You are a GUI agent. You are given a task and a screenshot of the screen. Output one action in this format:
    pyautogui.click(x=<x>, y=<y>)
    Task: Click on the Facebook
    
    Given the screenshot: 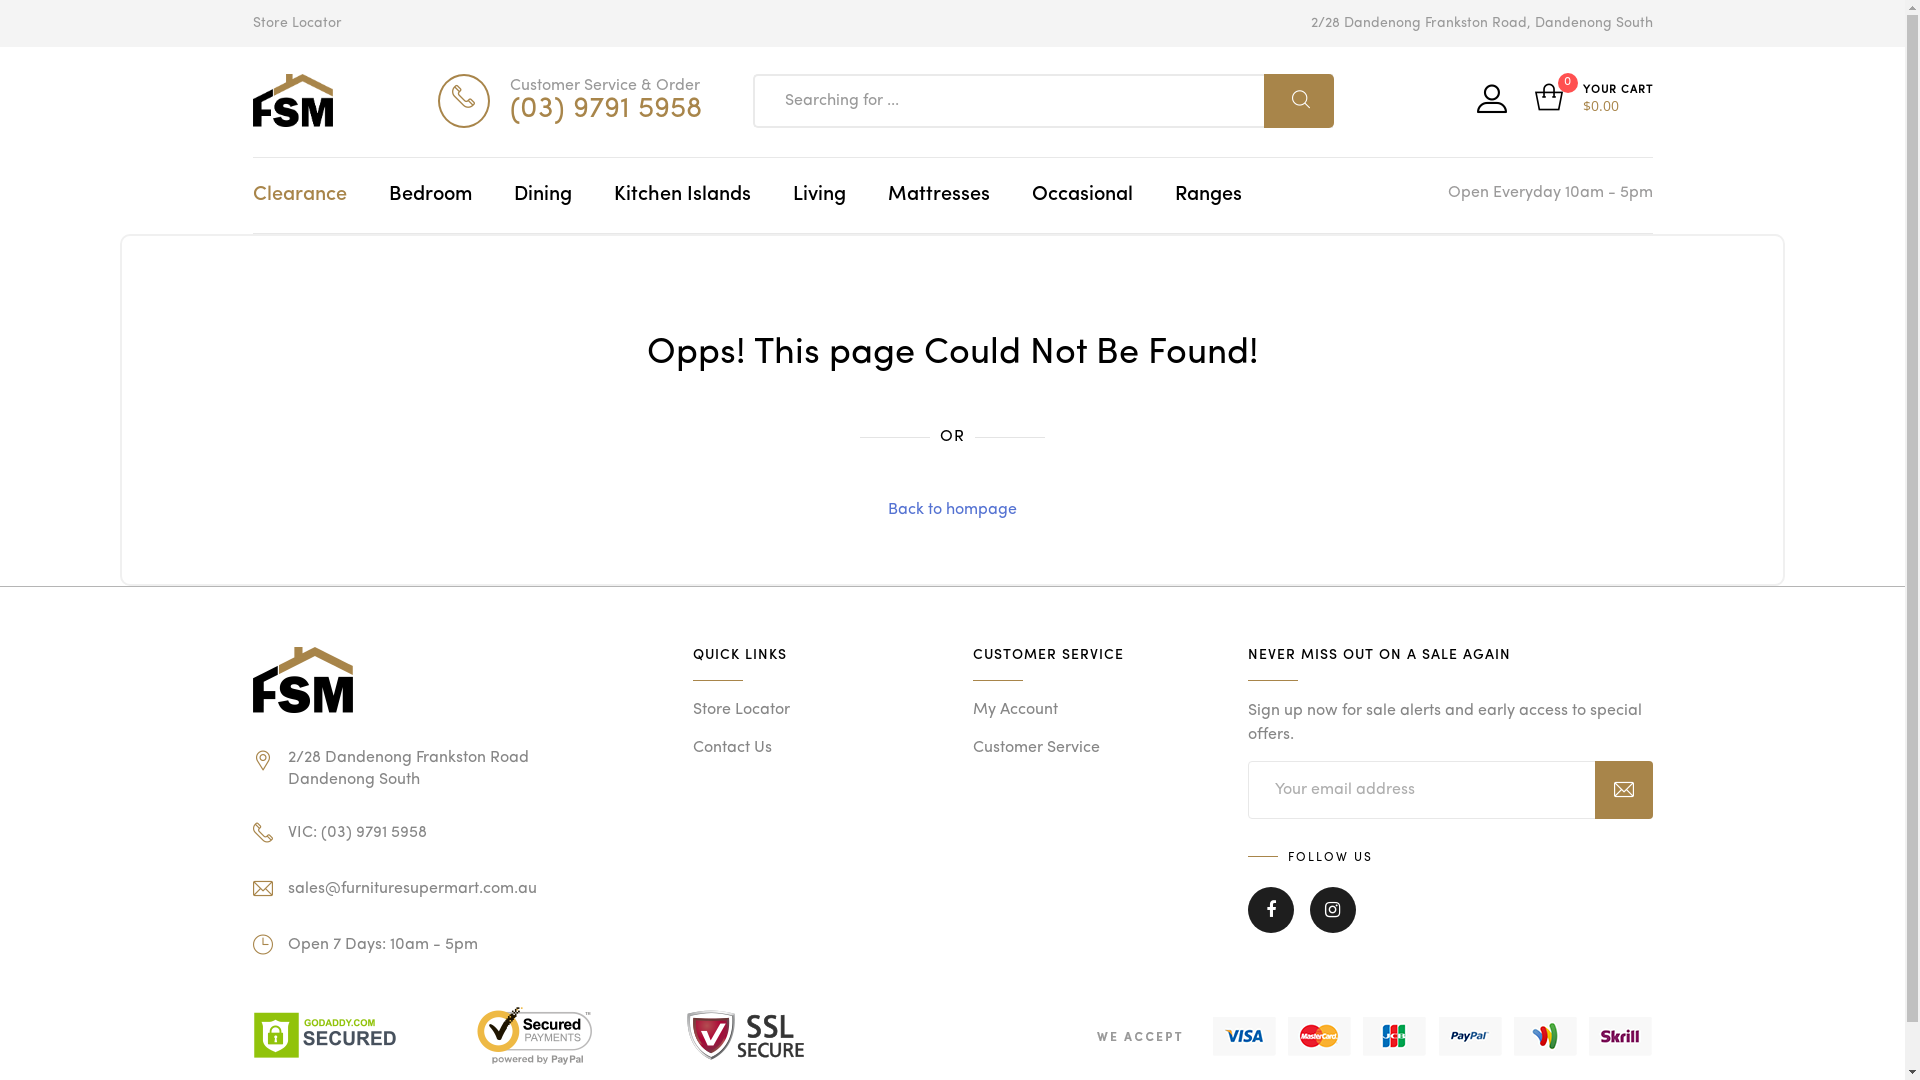 What is the action you would take?
    pyautogui.click(x=1271, y=924)
    